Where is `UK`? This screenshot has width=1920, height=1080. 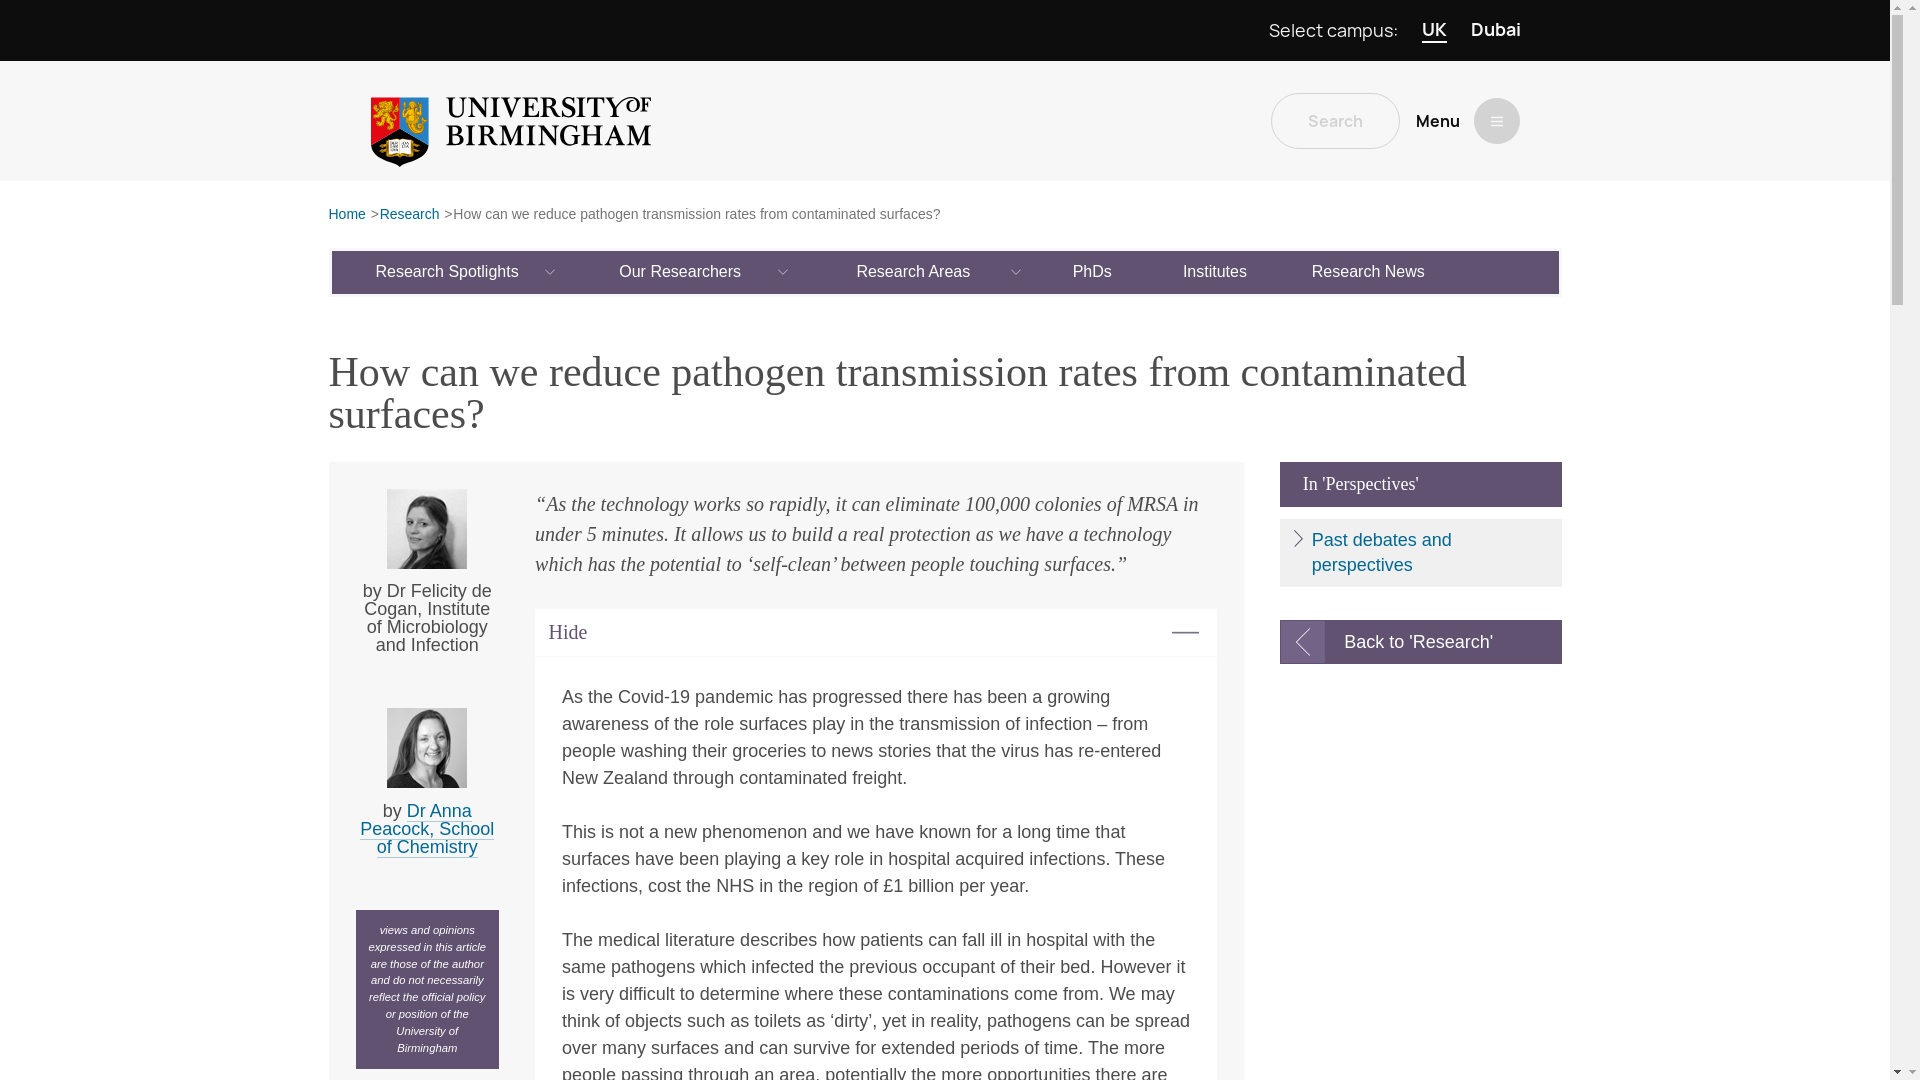 UK is located at coordinates (1434, 30).